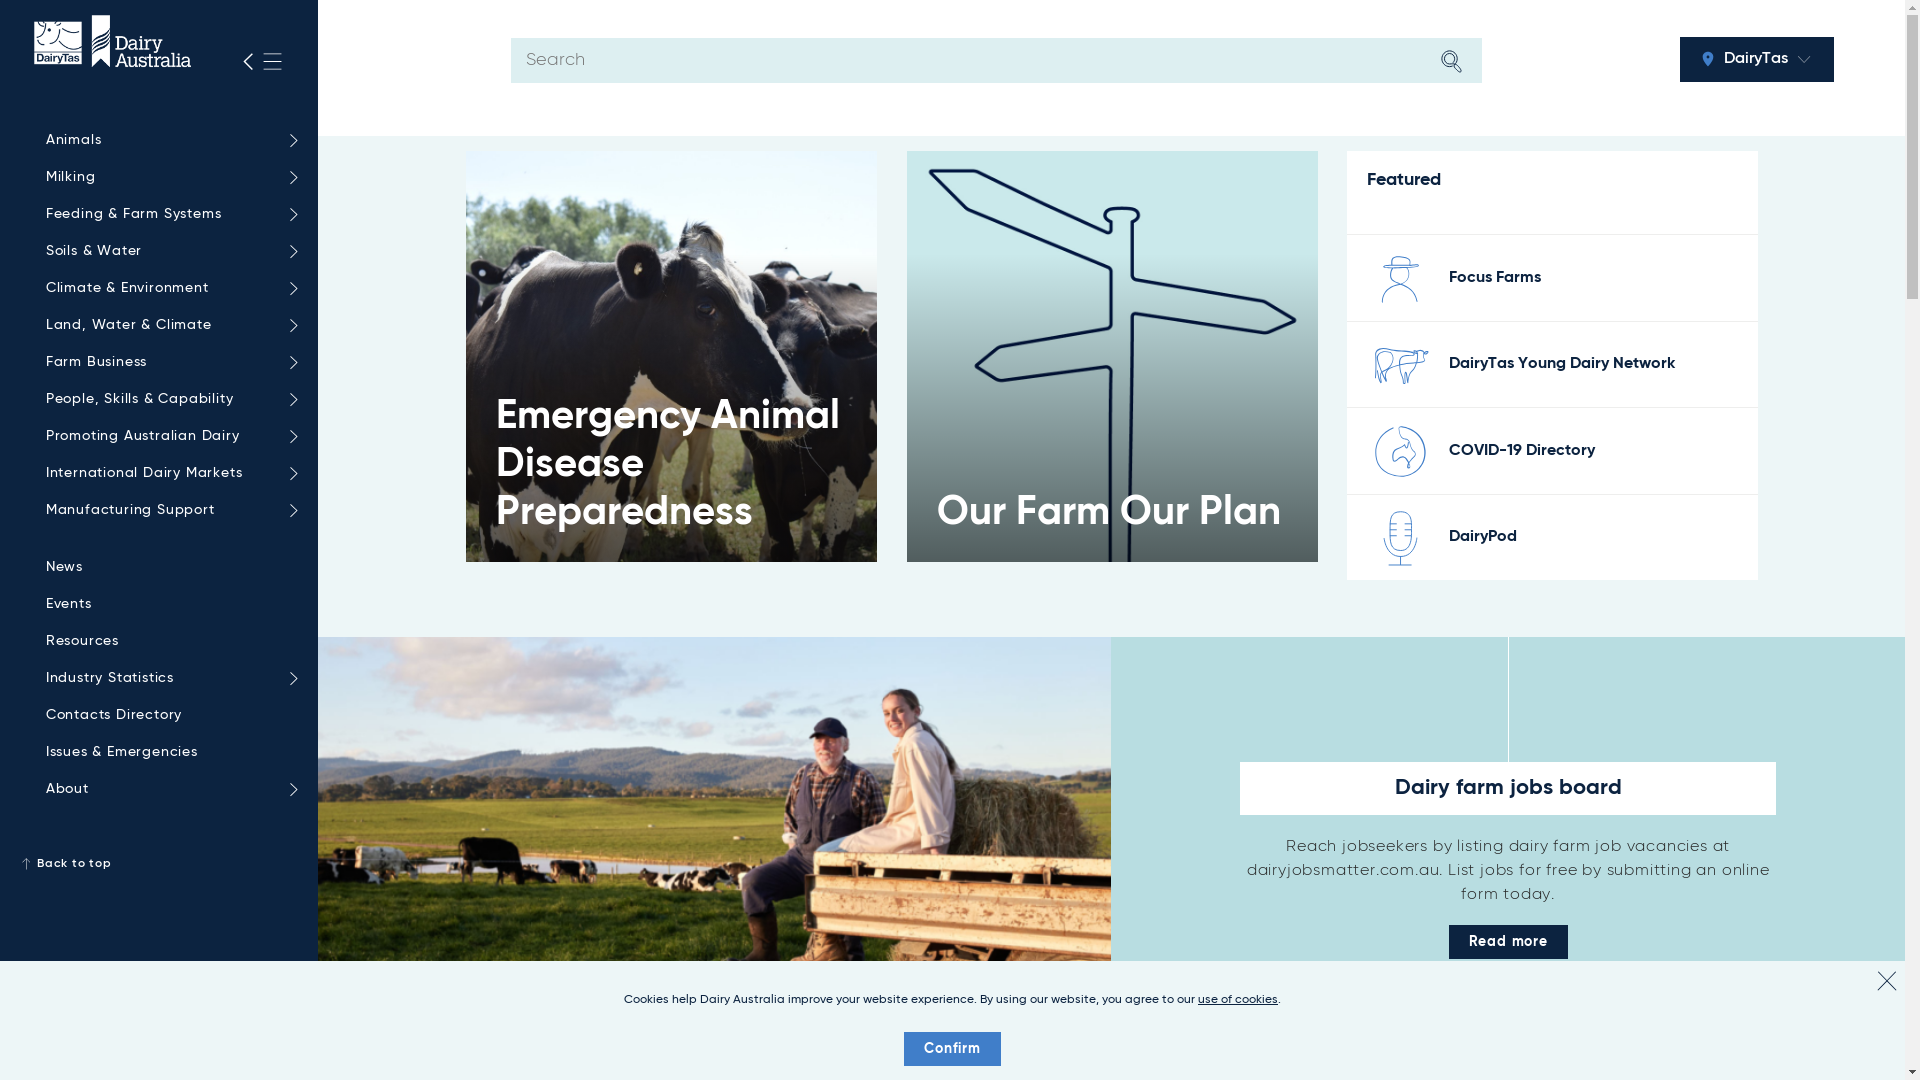 This screenshot has width=1920, height=1080. What do you see at coordinates (167, 752) in the screenshot?
I see `Issues & Emergencies` at bounding box center [167, 752].